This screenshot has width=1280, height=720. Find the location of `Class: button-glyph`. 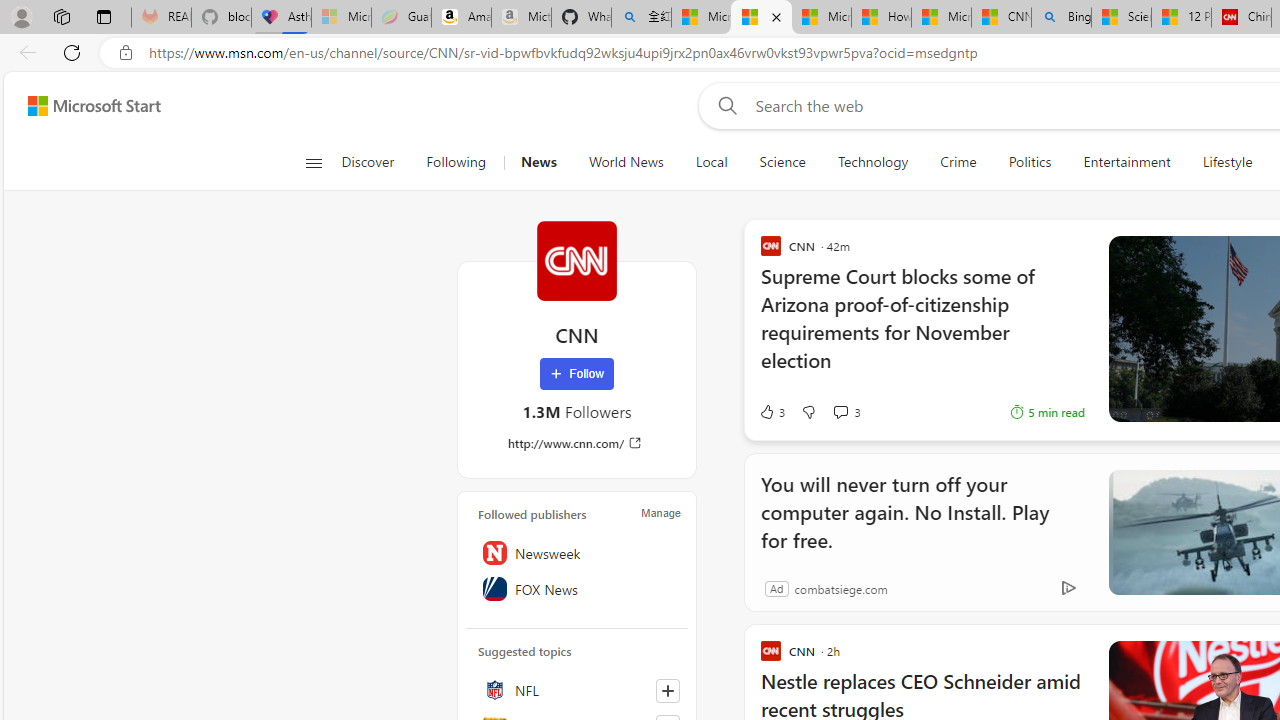

Class: button-glyph is located at coordinates (313, 162).